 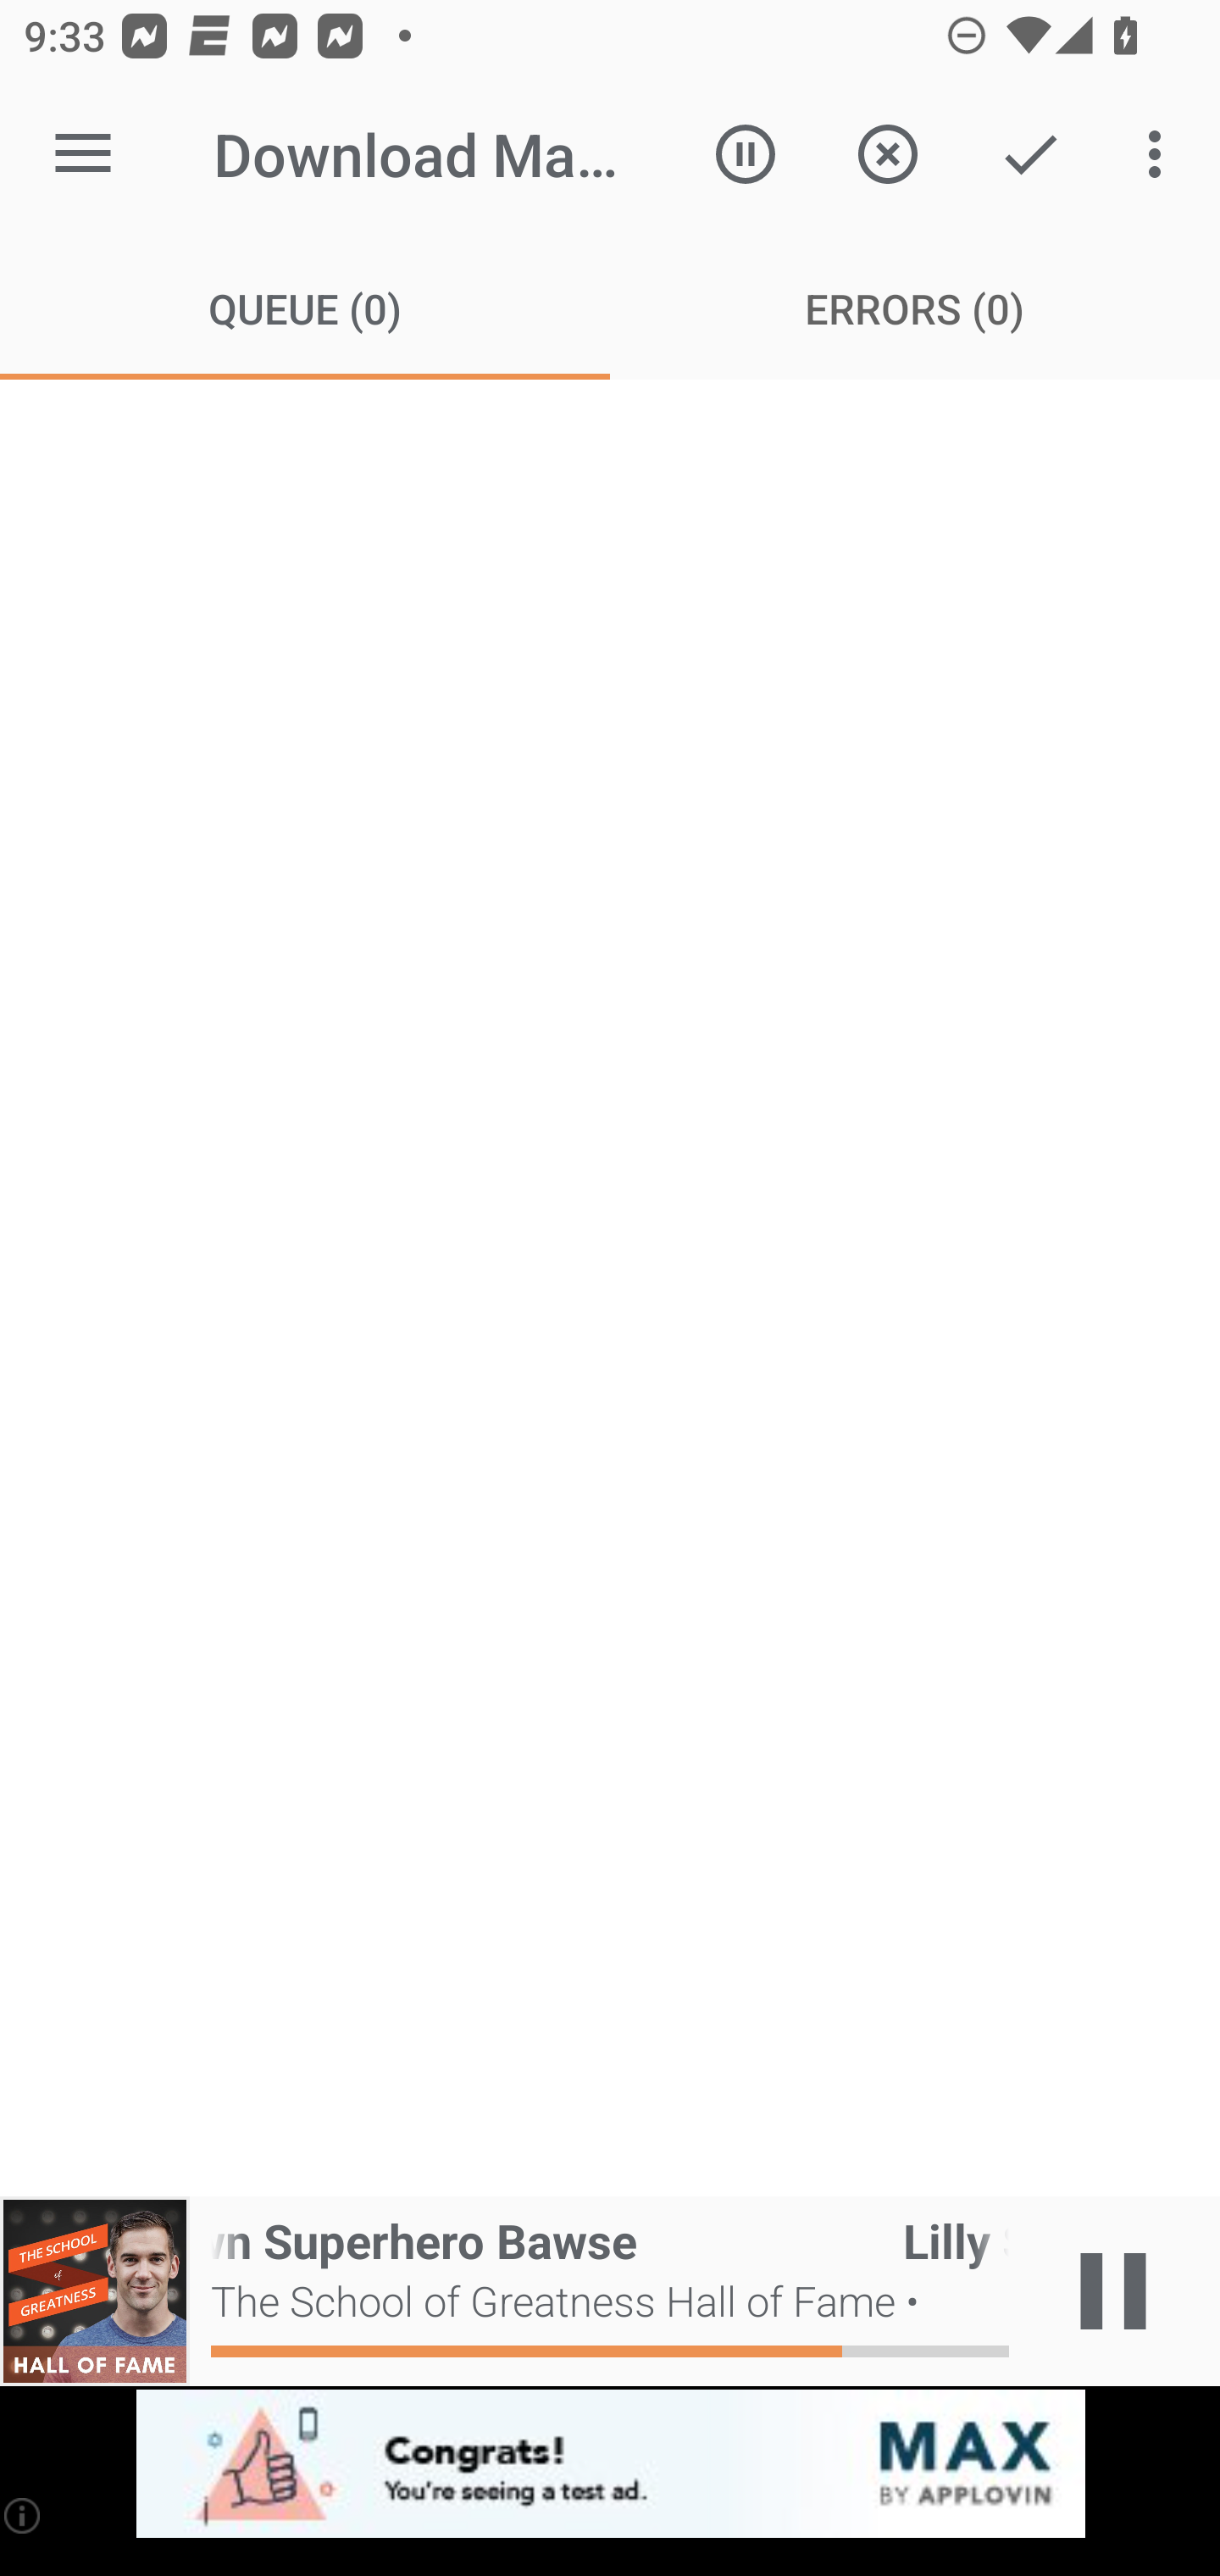 What do you see at coordinates (887, 154) in the screenshot?
I see `Cancel Downloads` at bounding box center [887, 154].